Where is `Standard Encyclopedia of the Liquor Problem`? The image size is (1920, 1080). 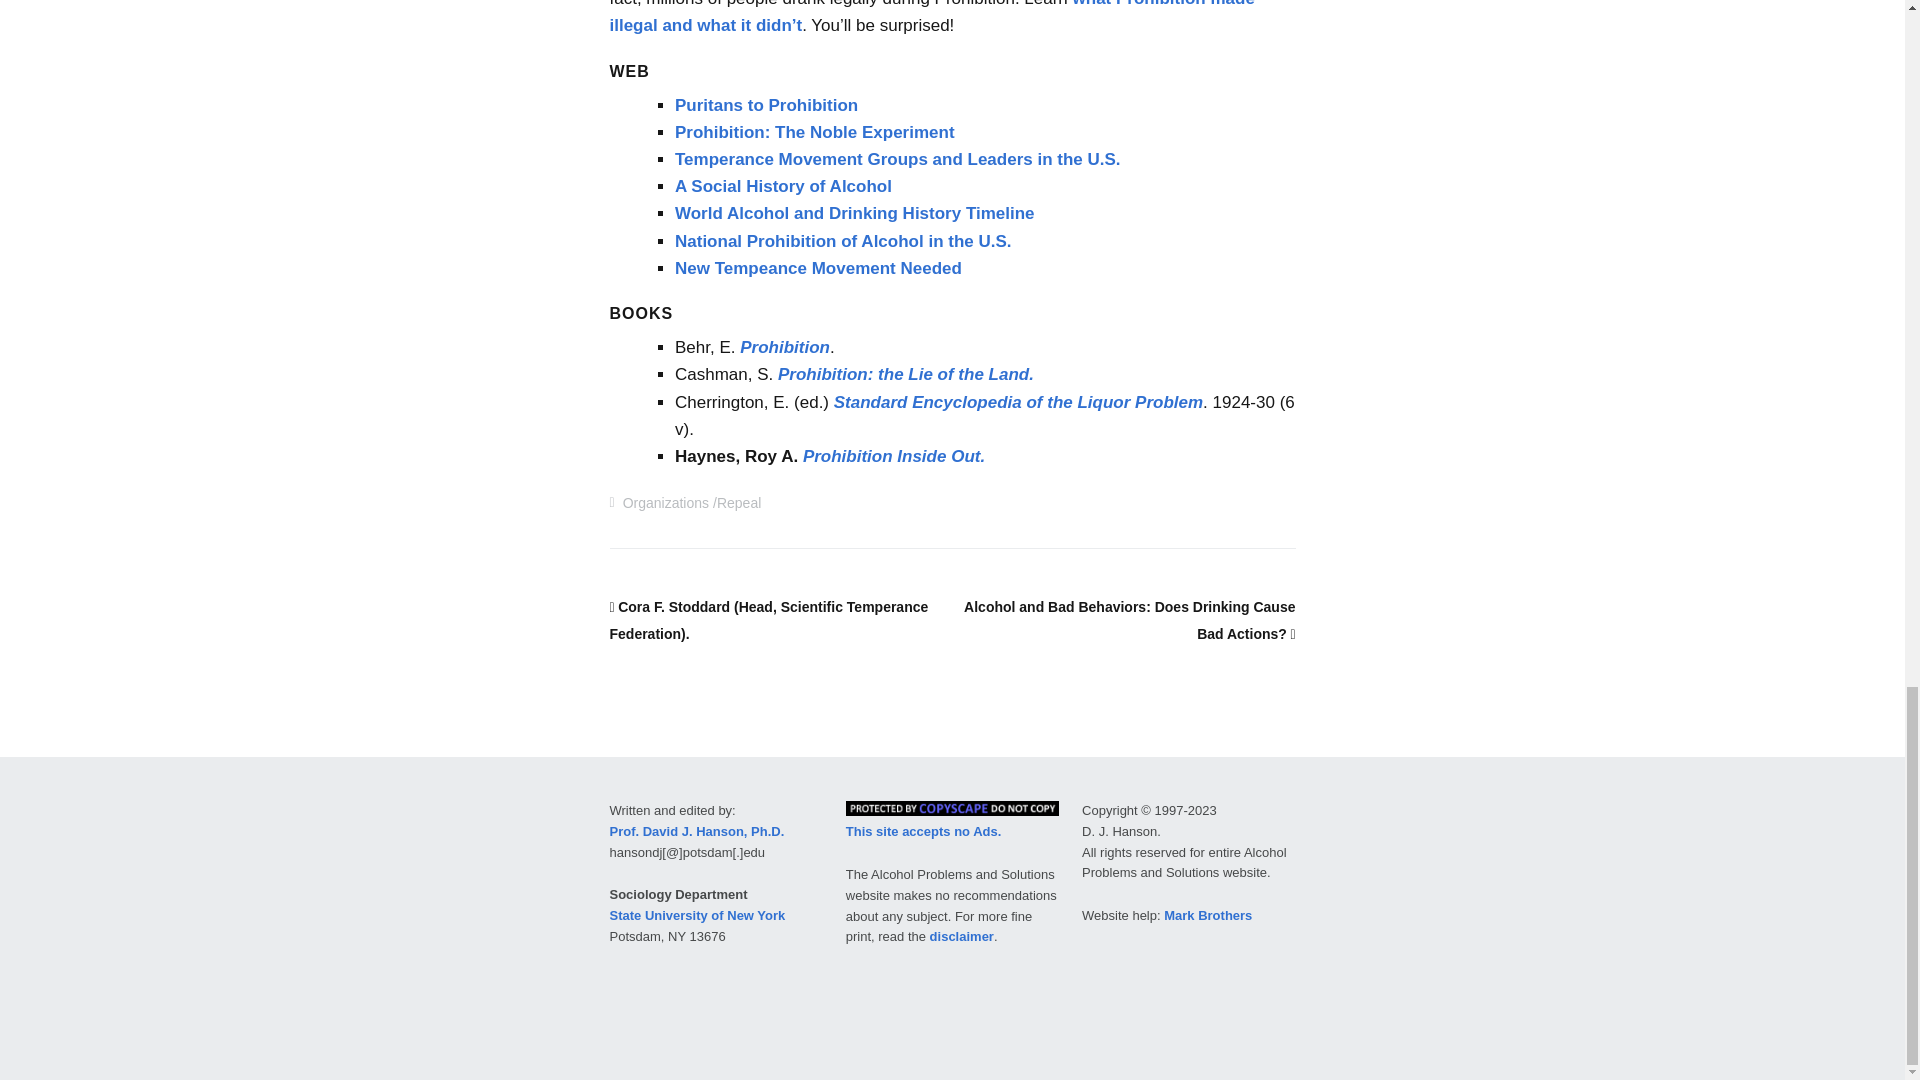
Standard Encyclopedia of the Liquor Problem is located at coordinates (1018, 402).